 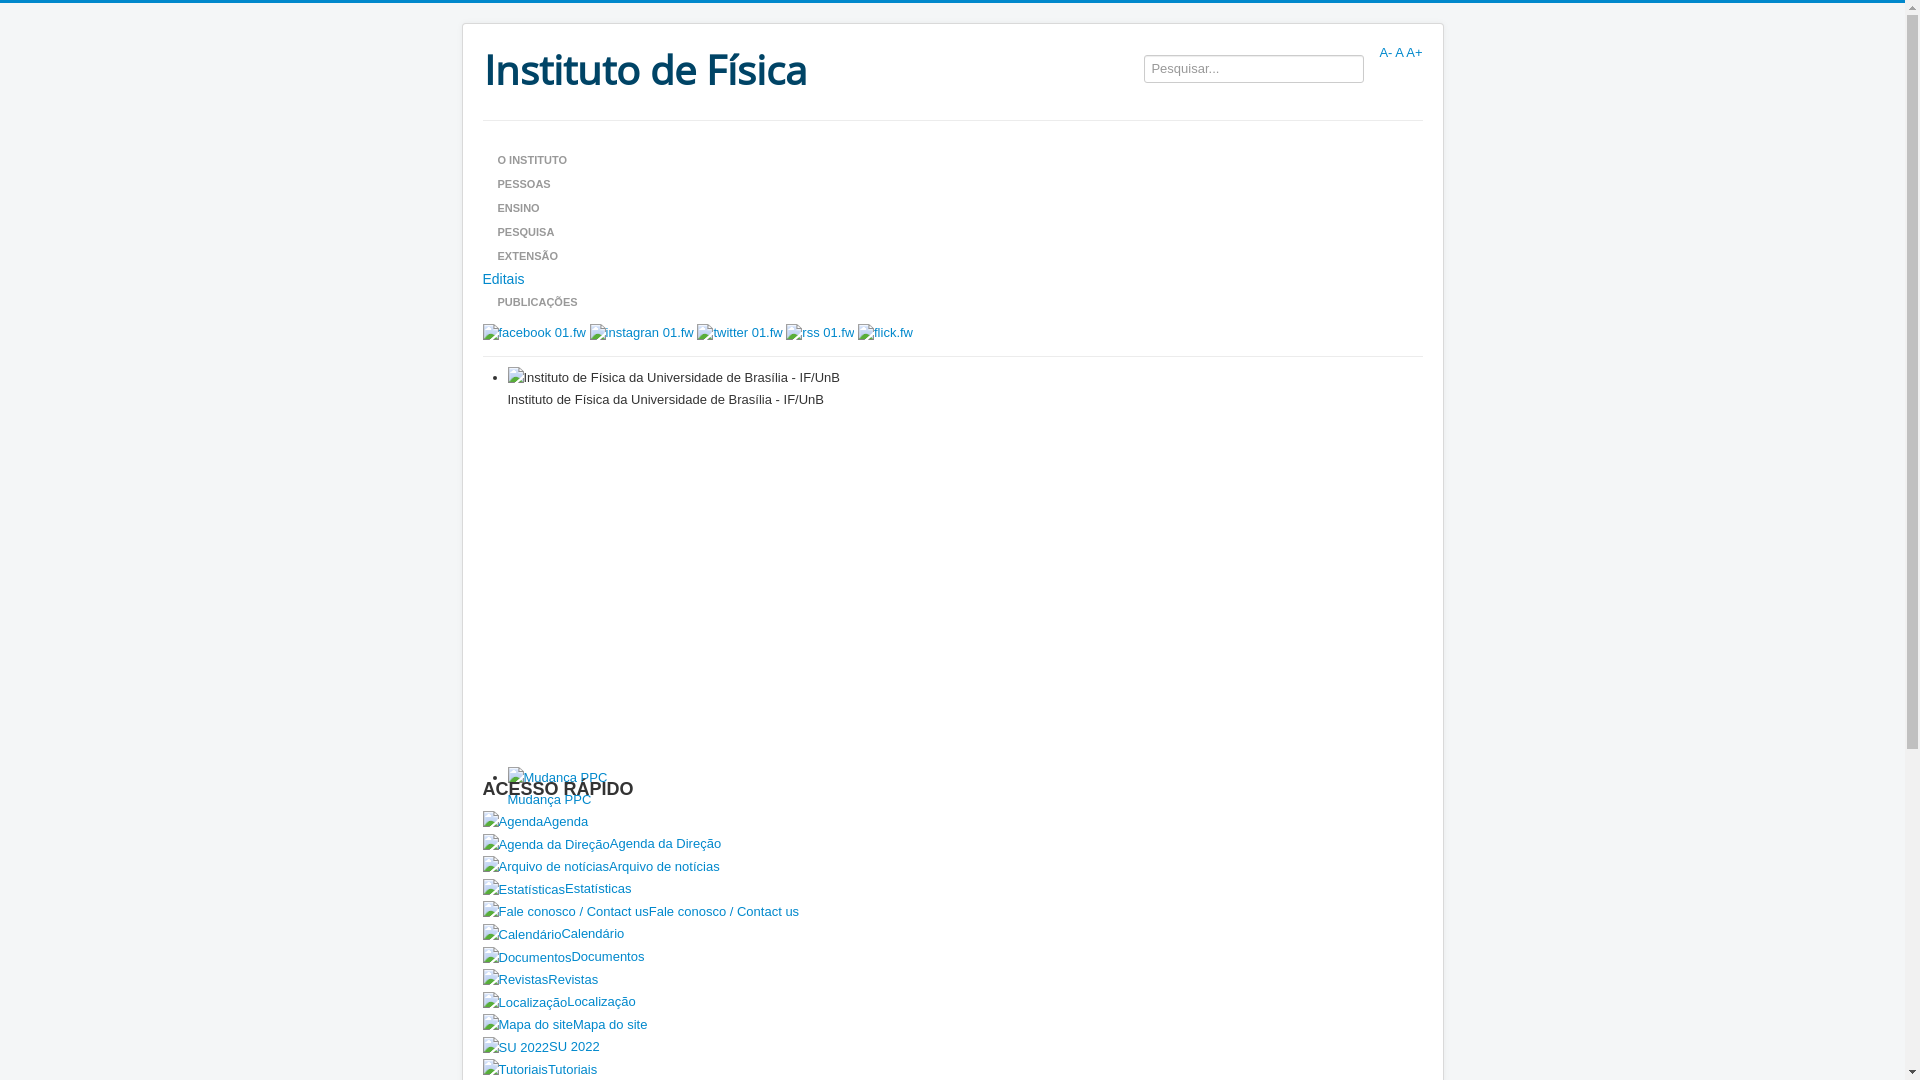 What do you see at coordinates (952, 279) in the screenshot?
I see `Editais` at bounding box center [952, 279].